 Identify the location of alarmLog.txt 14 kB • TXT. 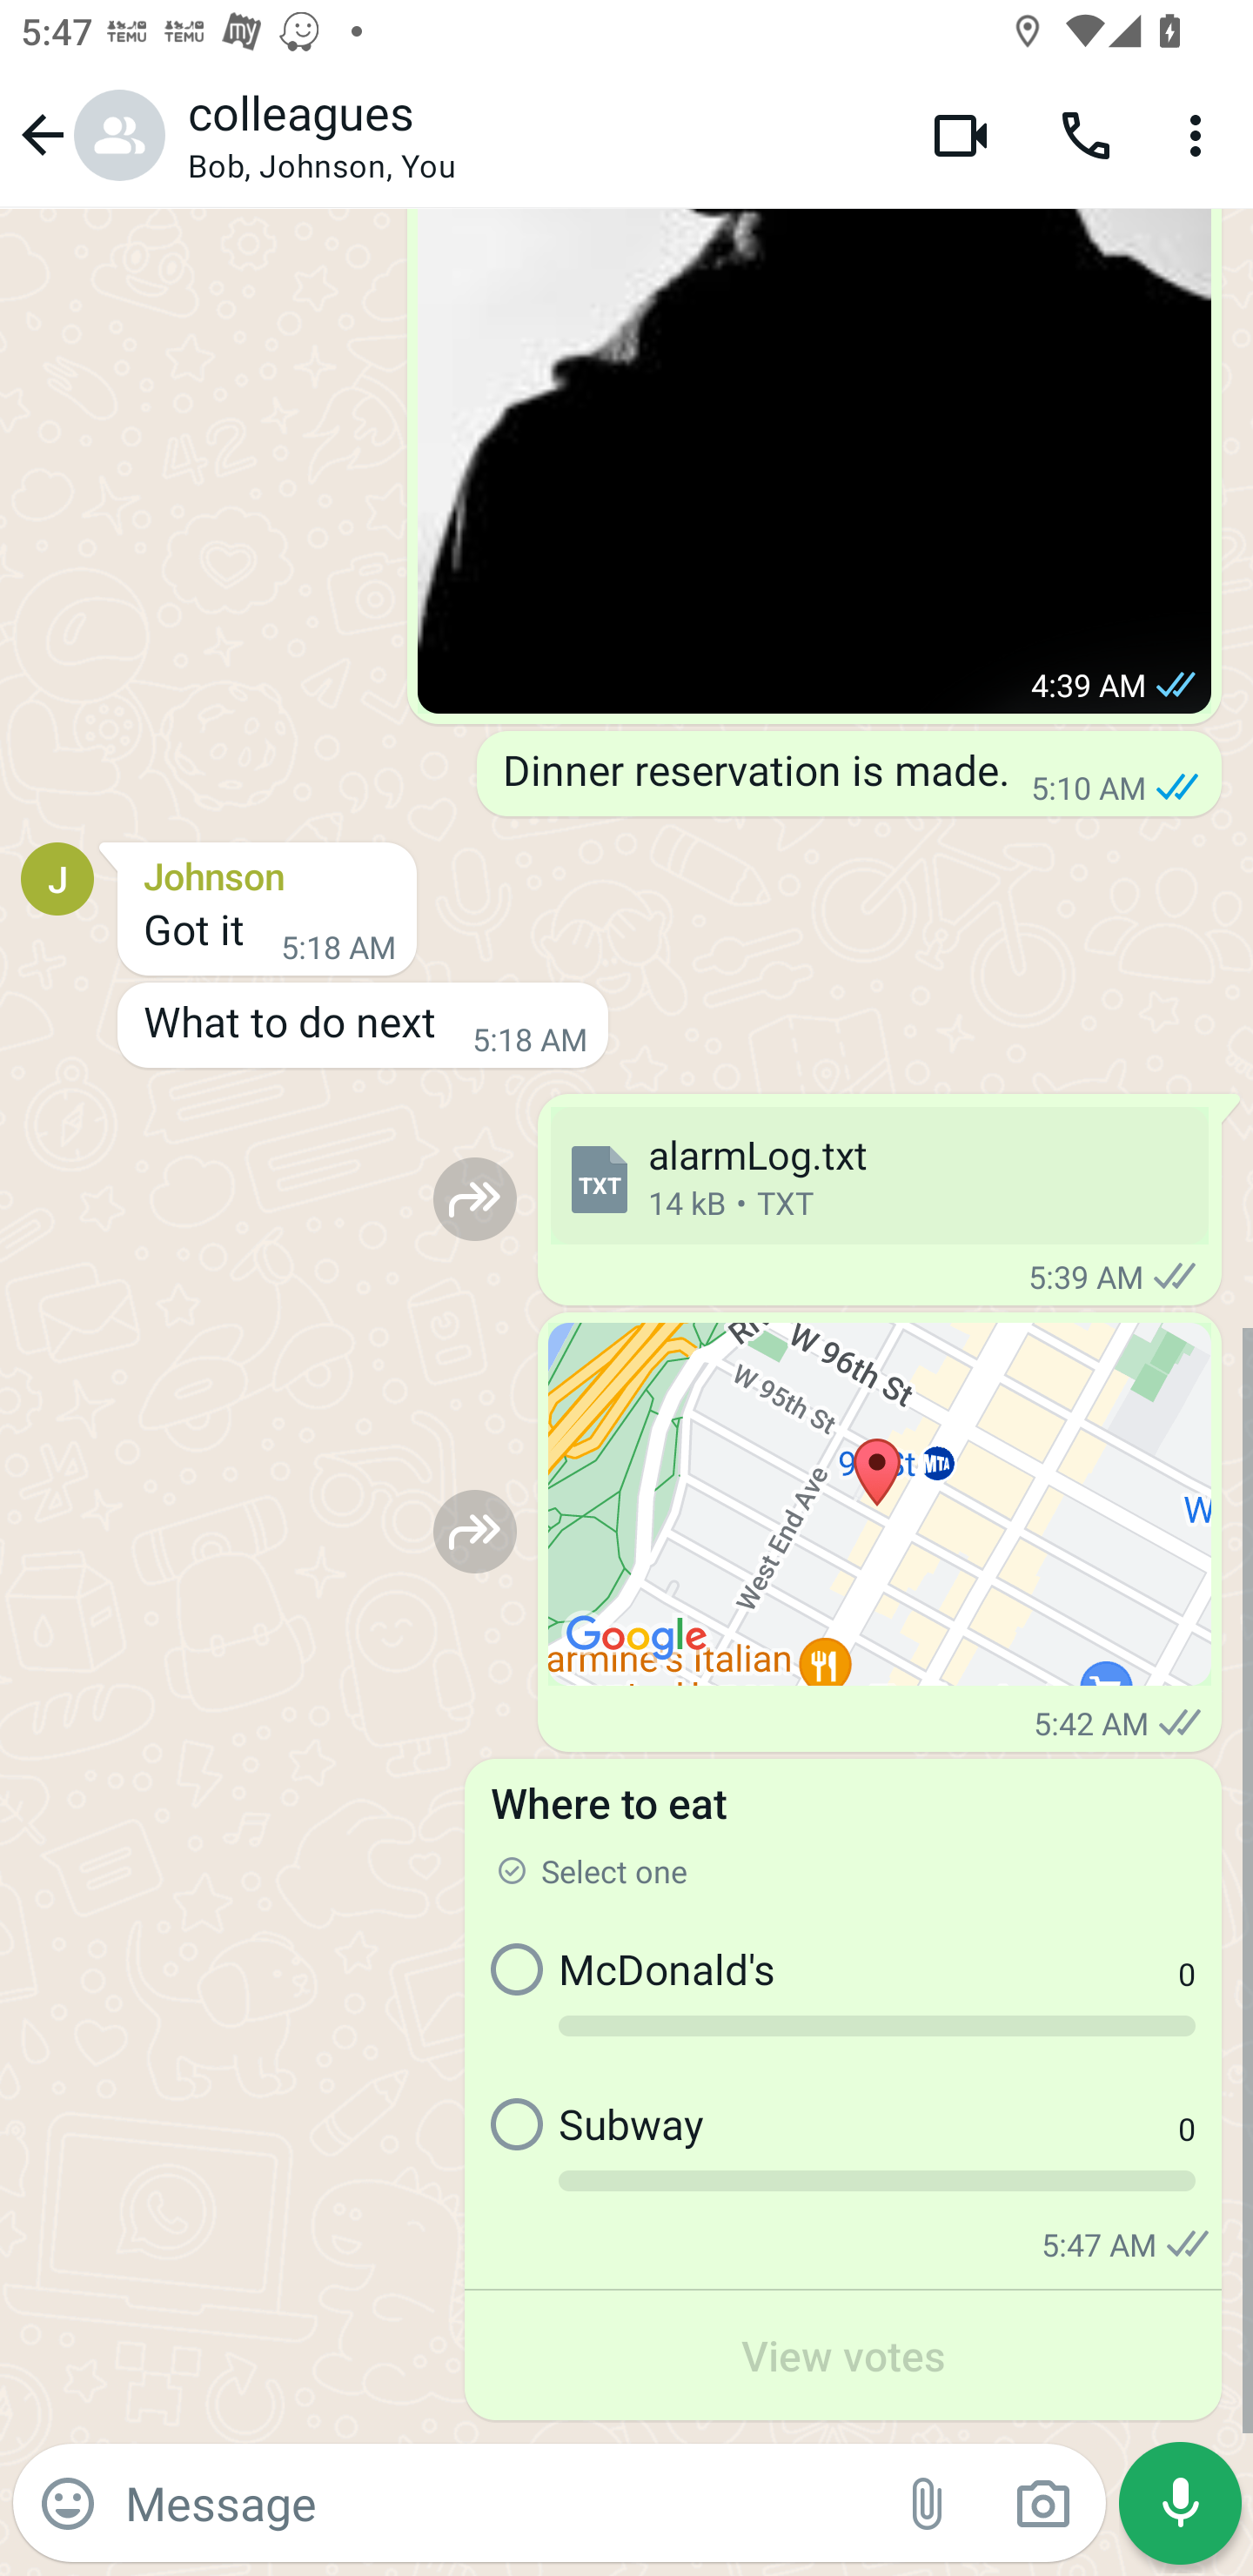
(879, 1176).